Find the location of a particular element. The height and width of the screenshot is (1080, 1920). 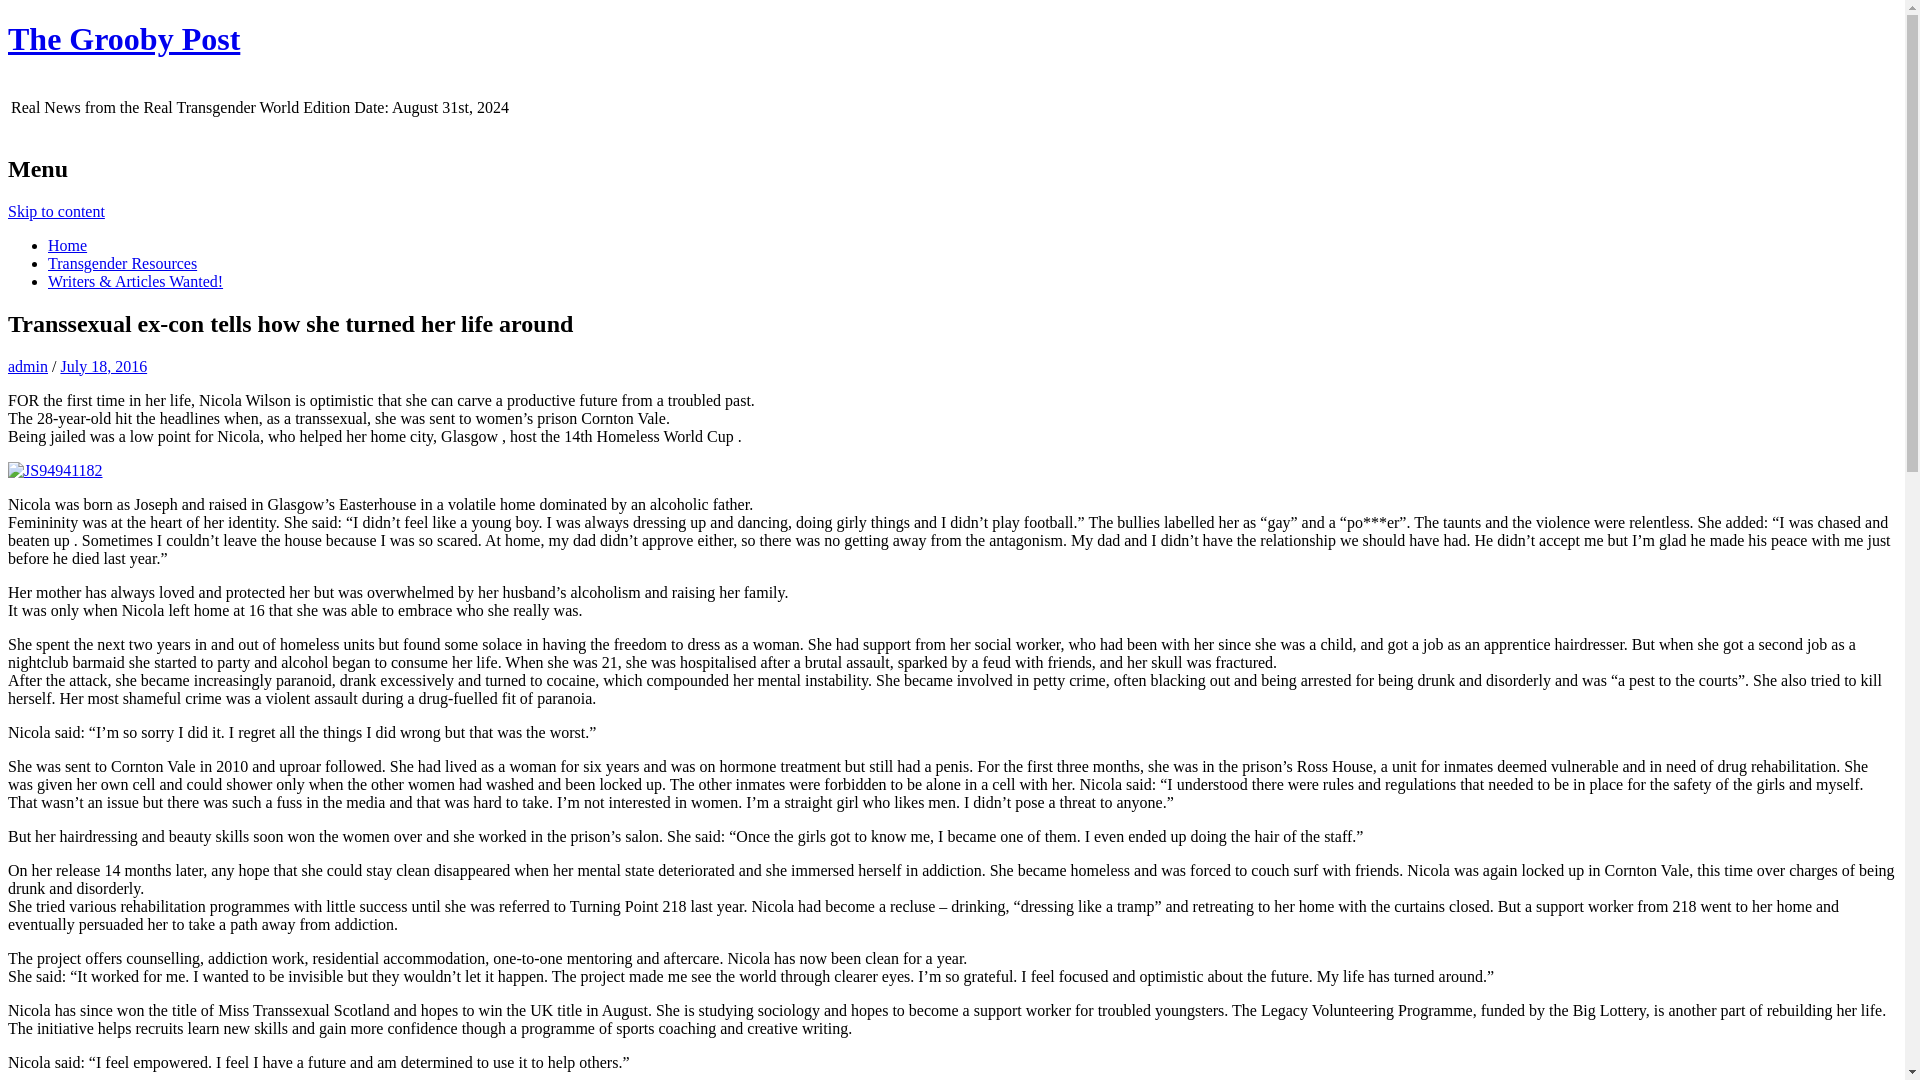

Skip to content is located at coordinates (56, 212).